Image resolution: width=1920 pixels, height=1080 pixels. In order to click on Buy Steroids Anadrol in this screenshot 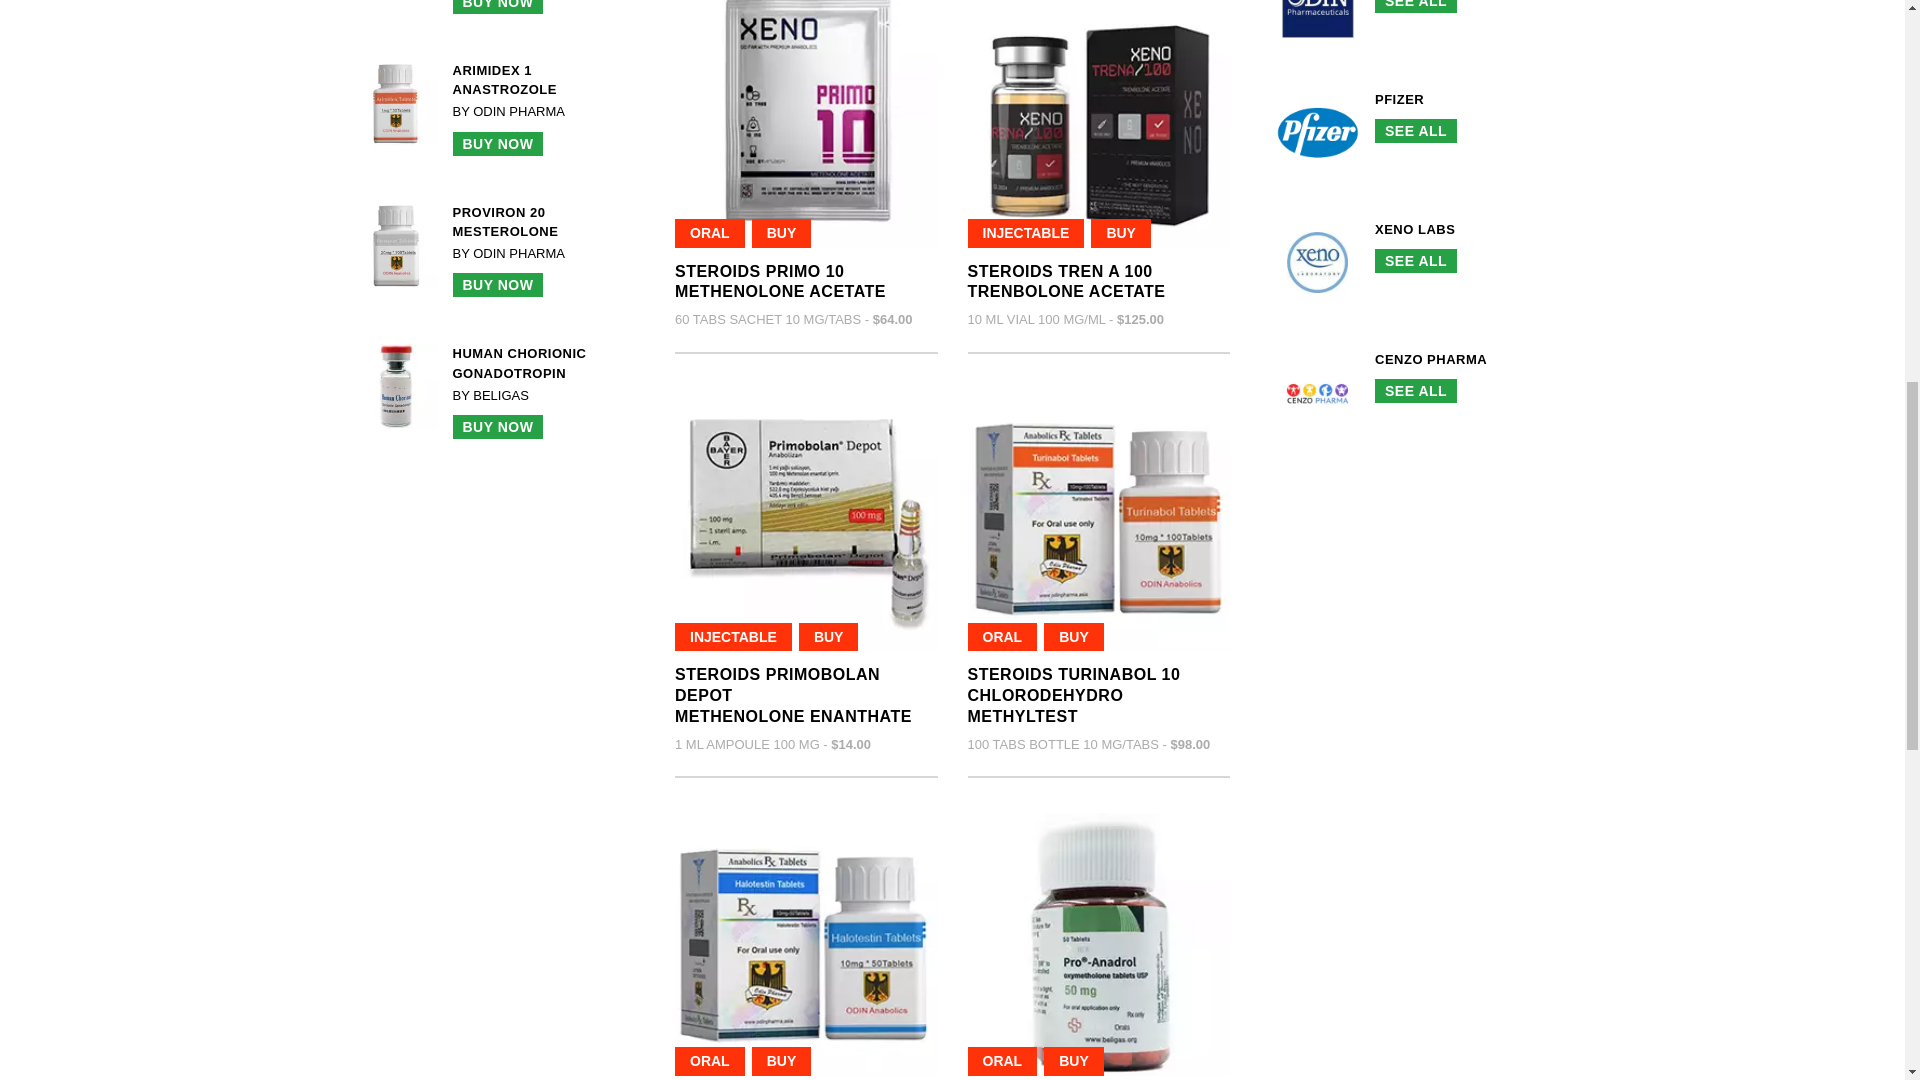, I will do `click(1098, 944)`.